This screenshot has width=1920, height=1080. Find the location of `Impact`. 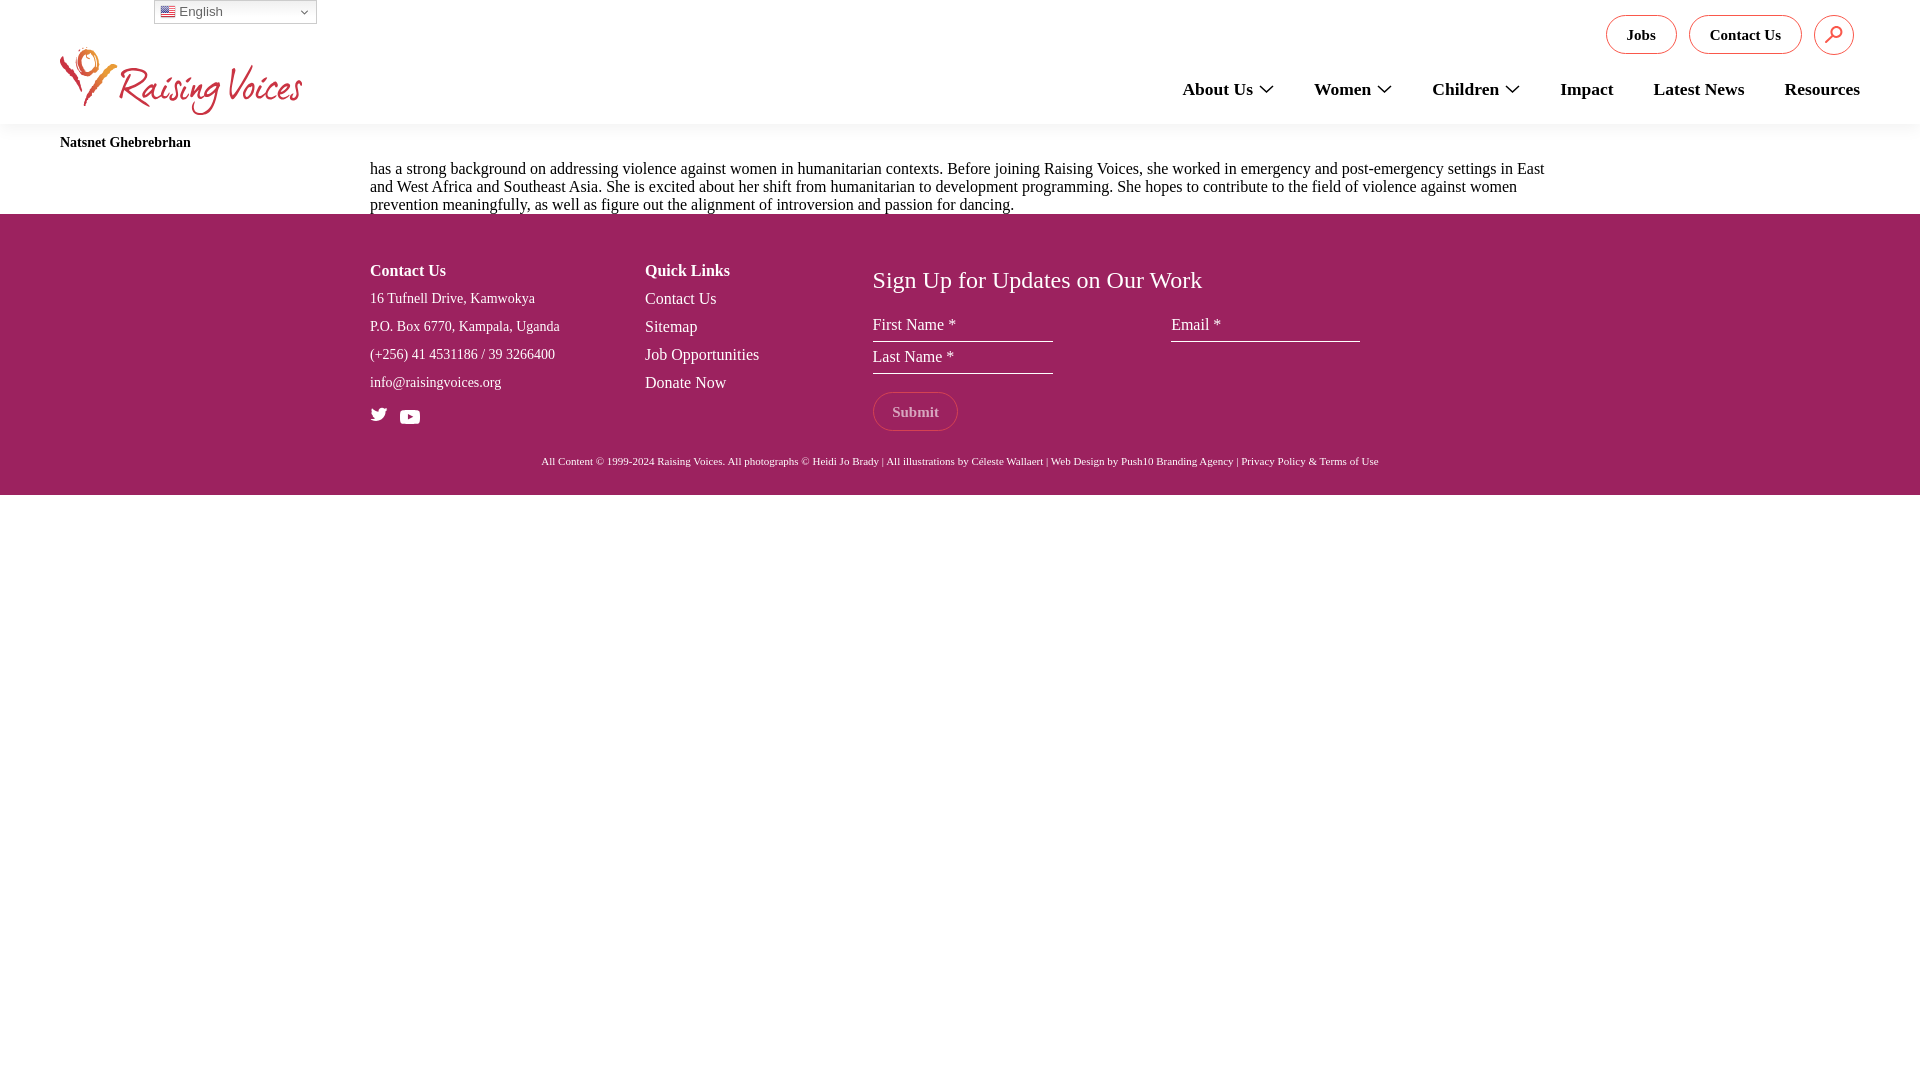

Impact is located at coordinates (1586, 88).